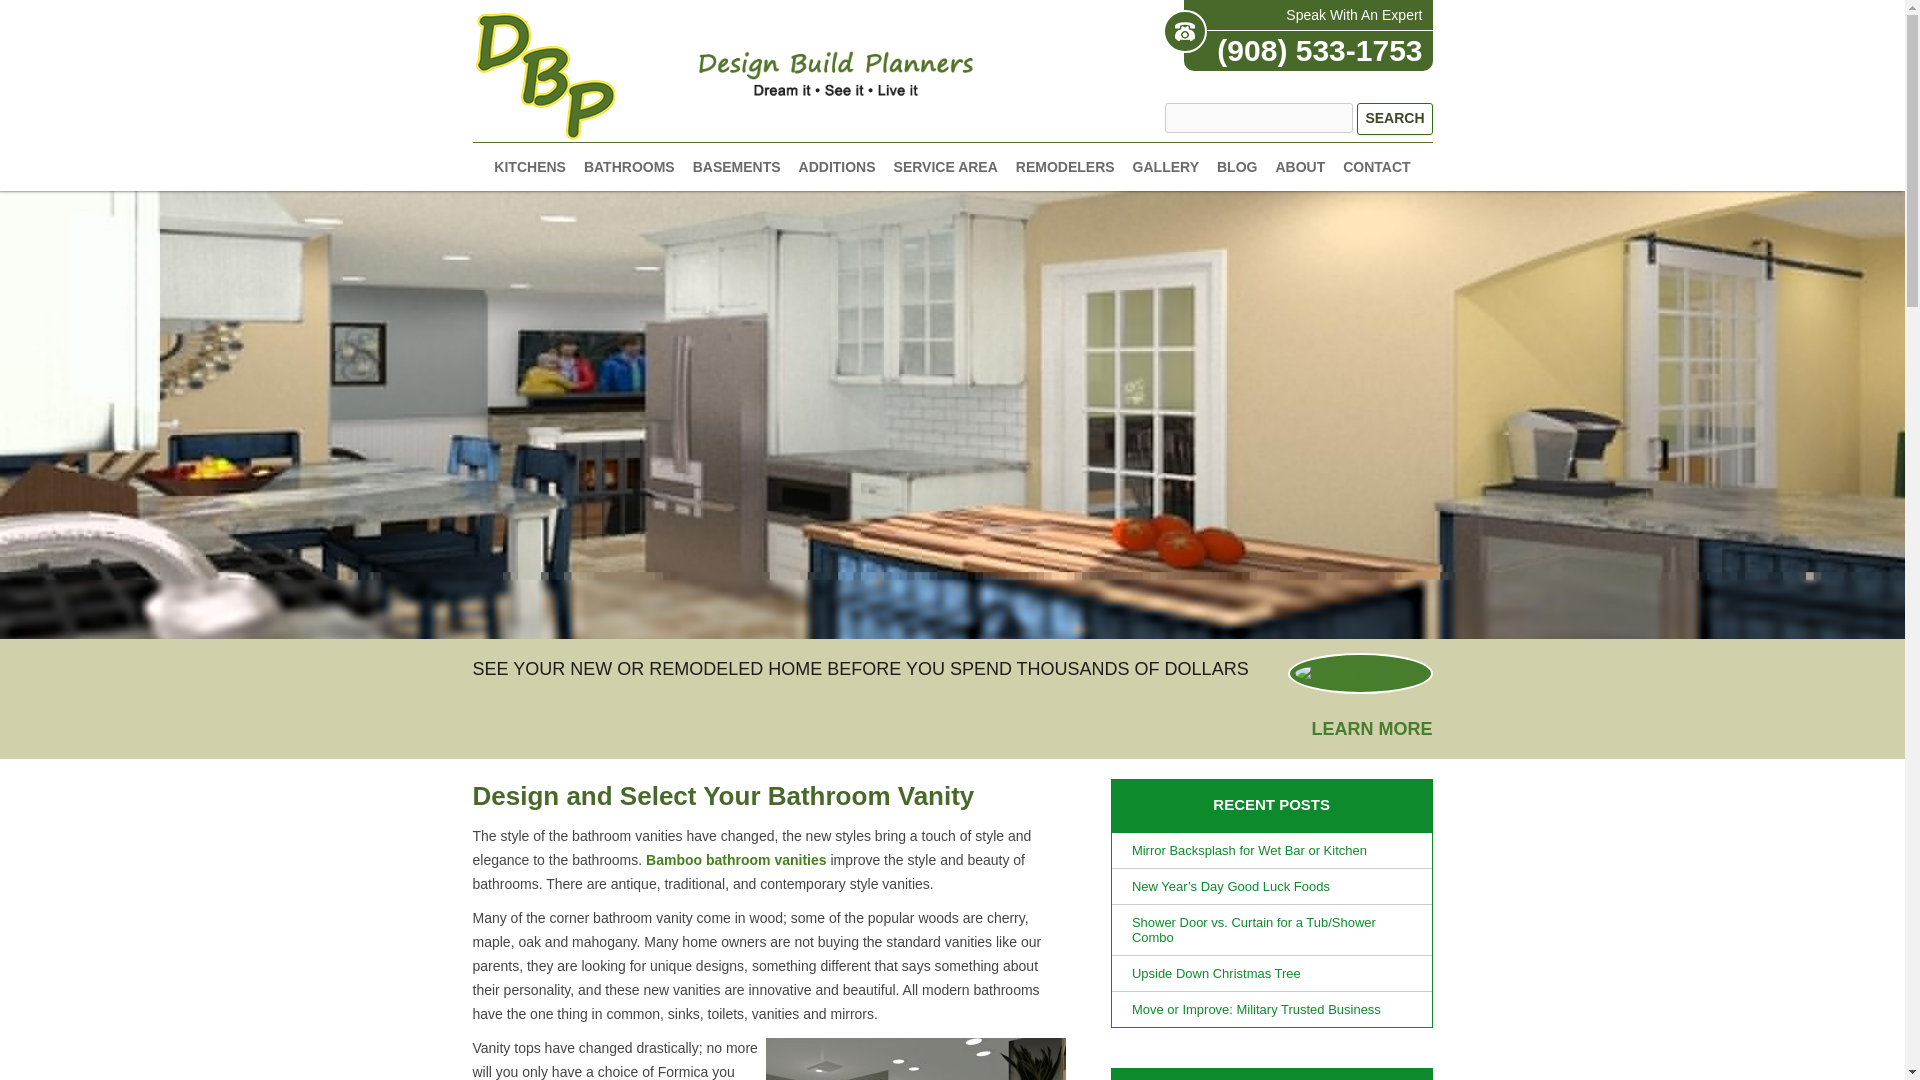 This screenshot has width=1920, height=1080. Describe the element at coordinates (1394, 118) in the screenshot. I see `Search` at that location.